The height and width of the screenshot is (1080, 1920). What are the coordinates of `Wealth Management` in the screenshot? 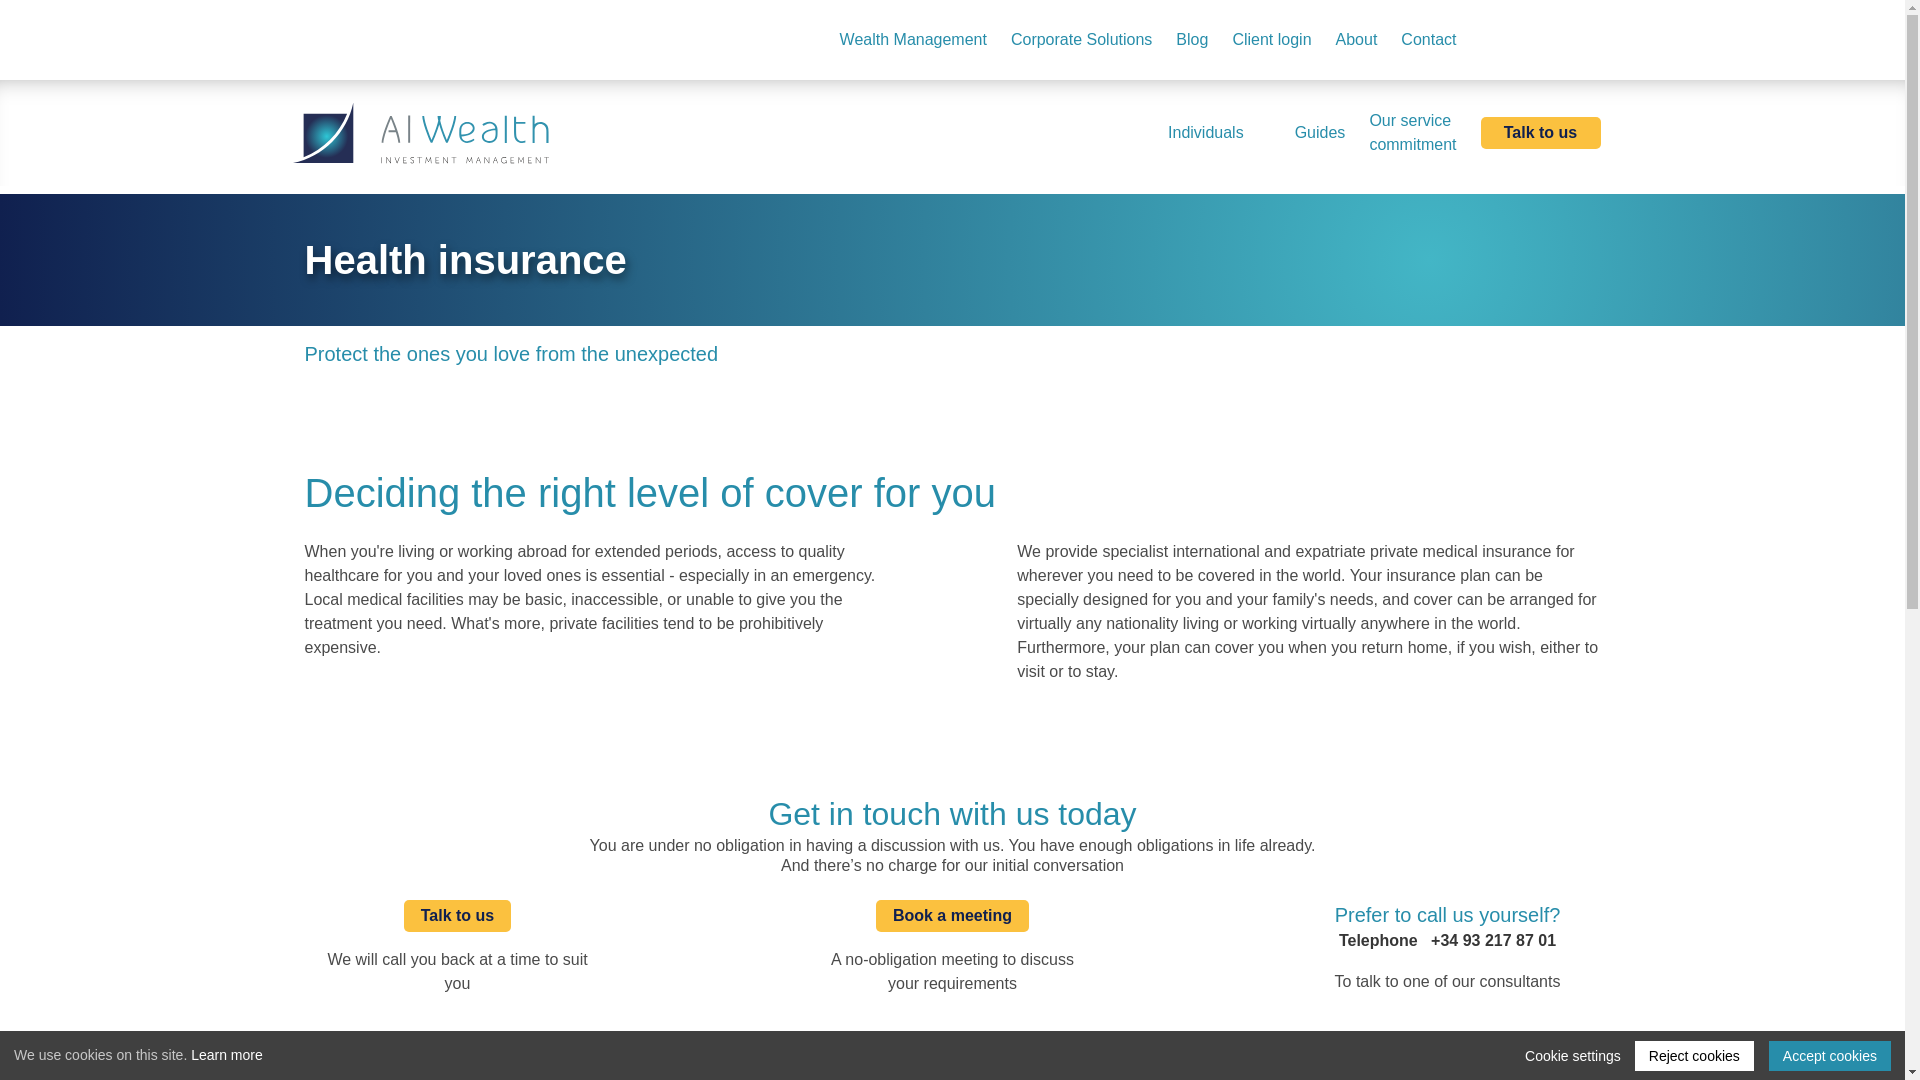 It's located at (1270, 40).